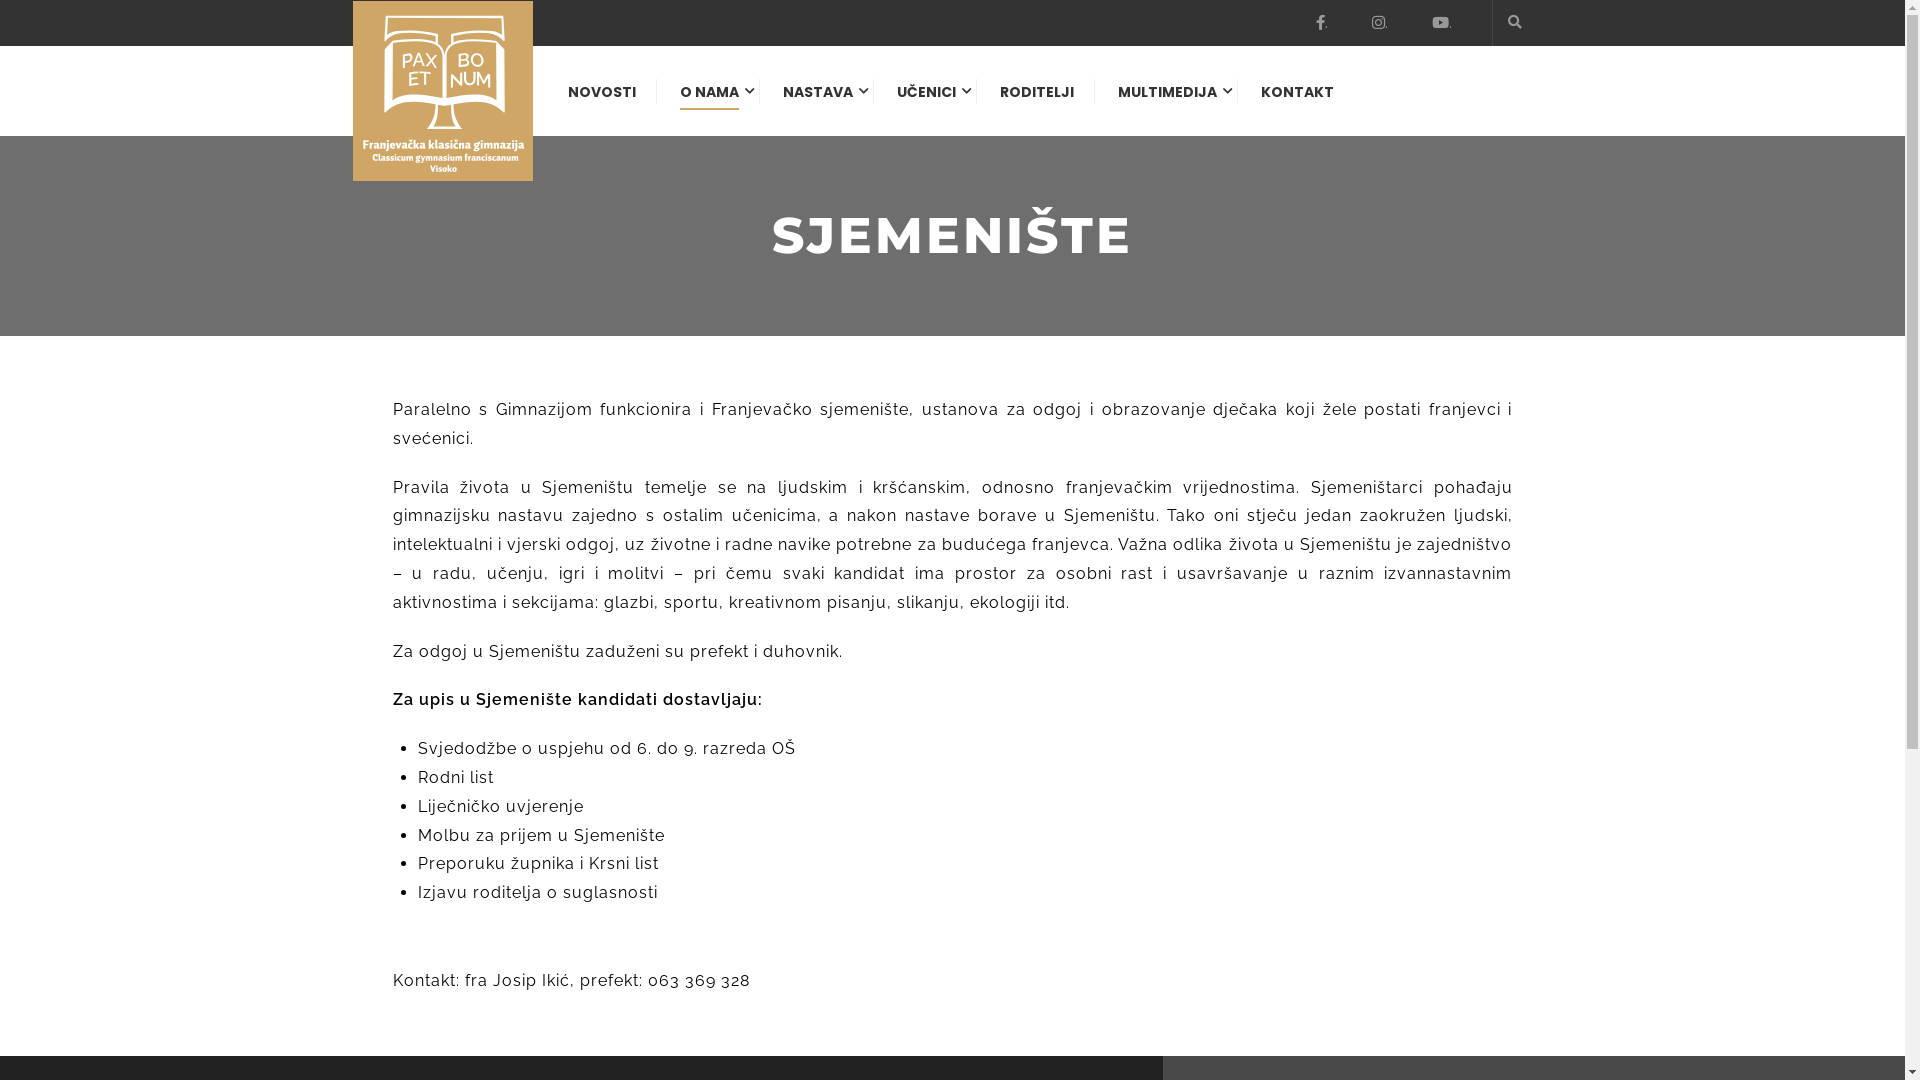 This screenshot has height=1080, width=1920. What do you see at coordinates (1036, 101) in the screenshot?
I see `RODITELJI` at bounding box center [1036, 101].